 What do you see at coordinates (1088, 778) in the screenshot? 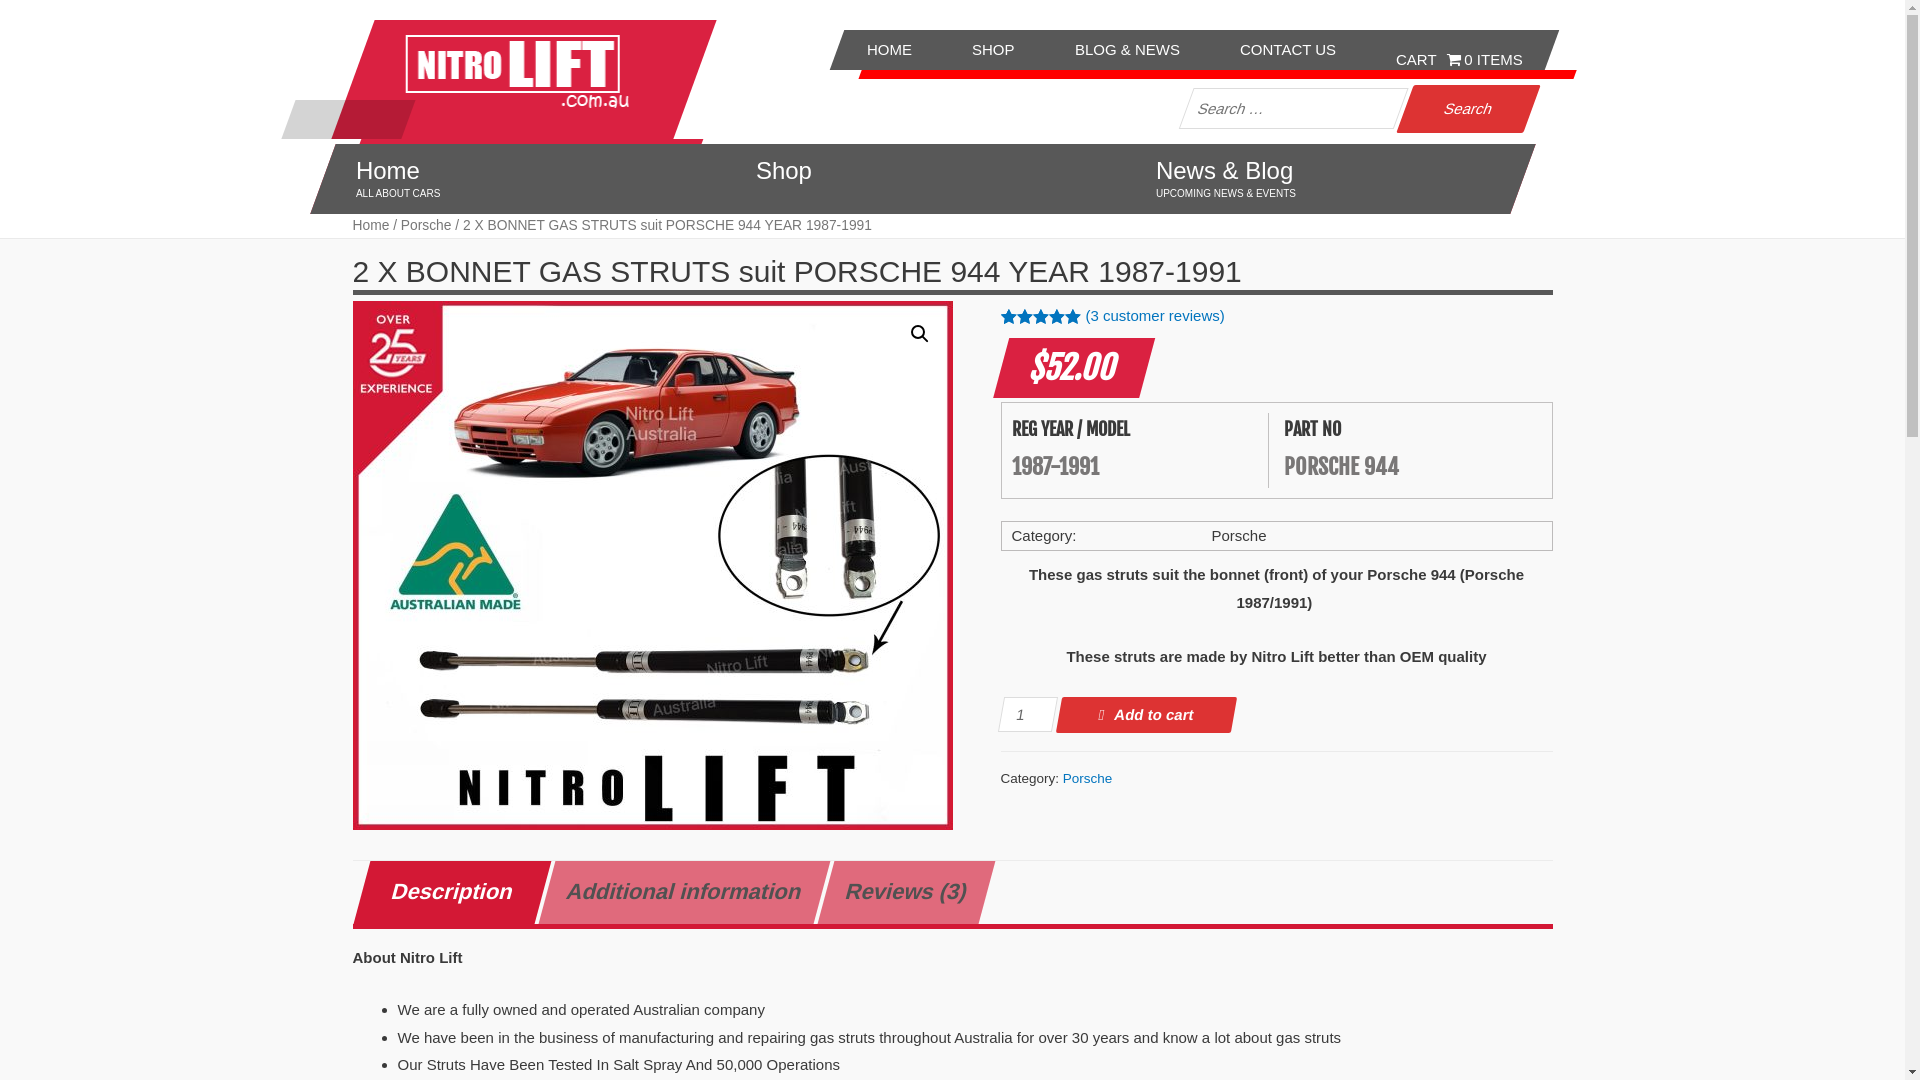
I see `Porsche` at bounding box center [1088, 778].